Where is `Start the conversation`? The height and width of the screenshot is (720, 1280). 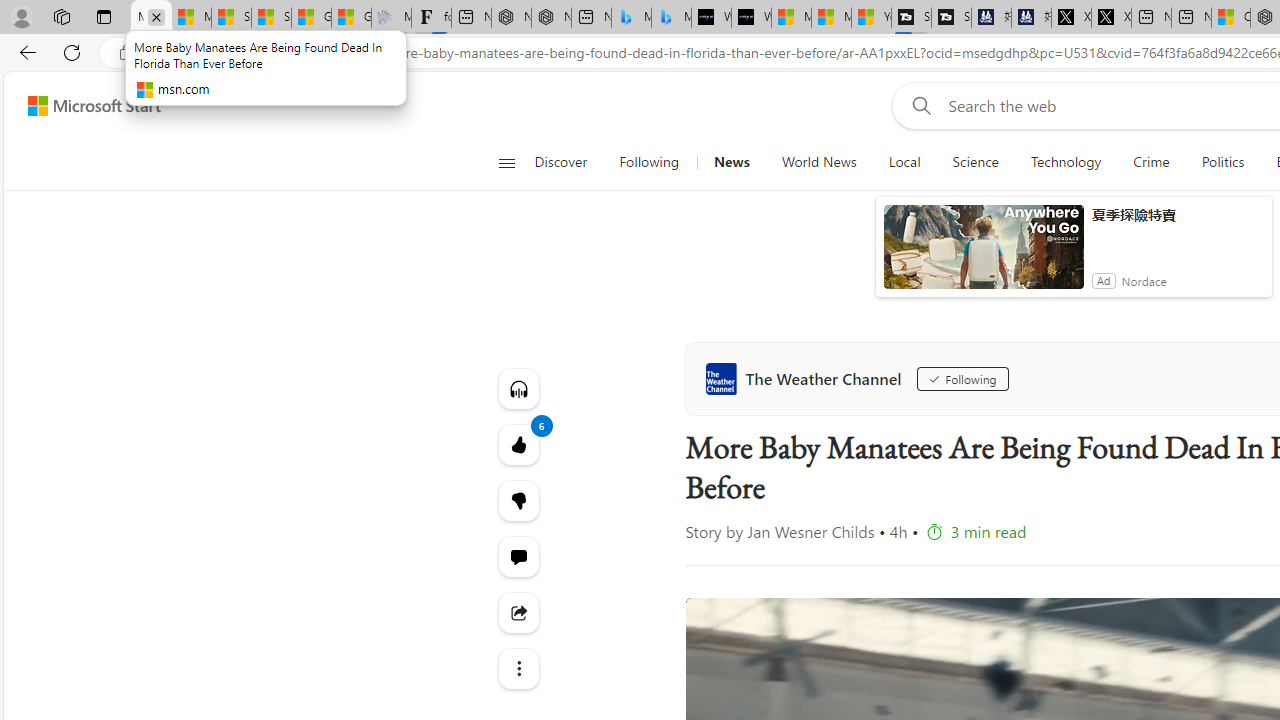 Start the conversation is located at coordinates (518, 556).